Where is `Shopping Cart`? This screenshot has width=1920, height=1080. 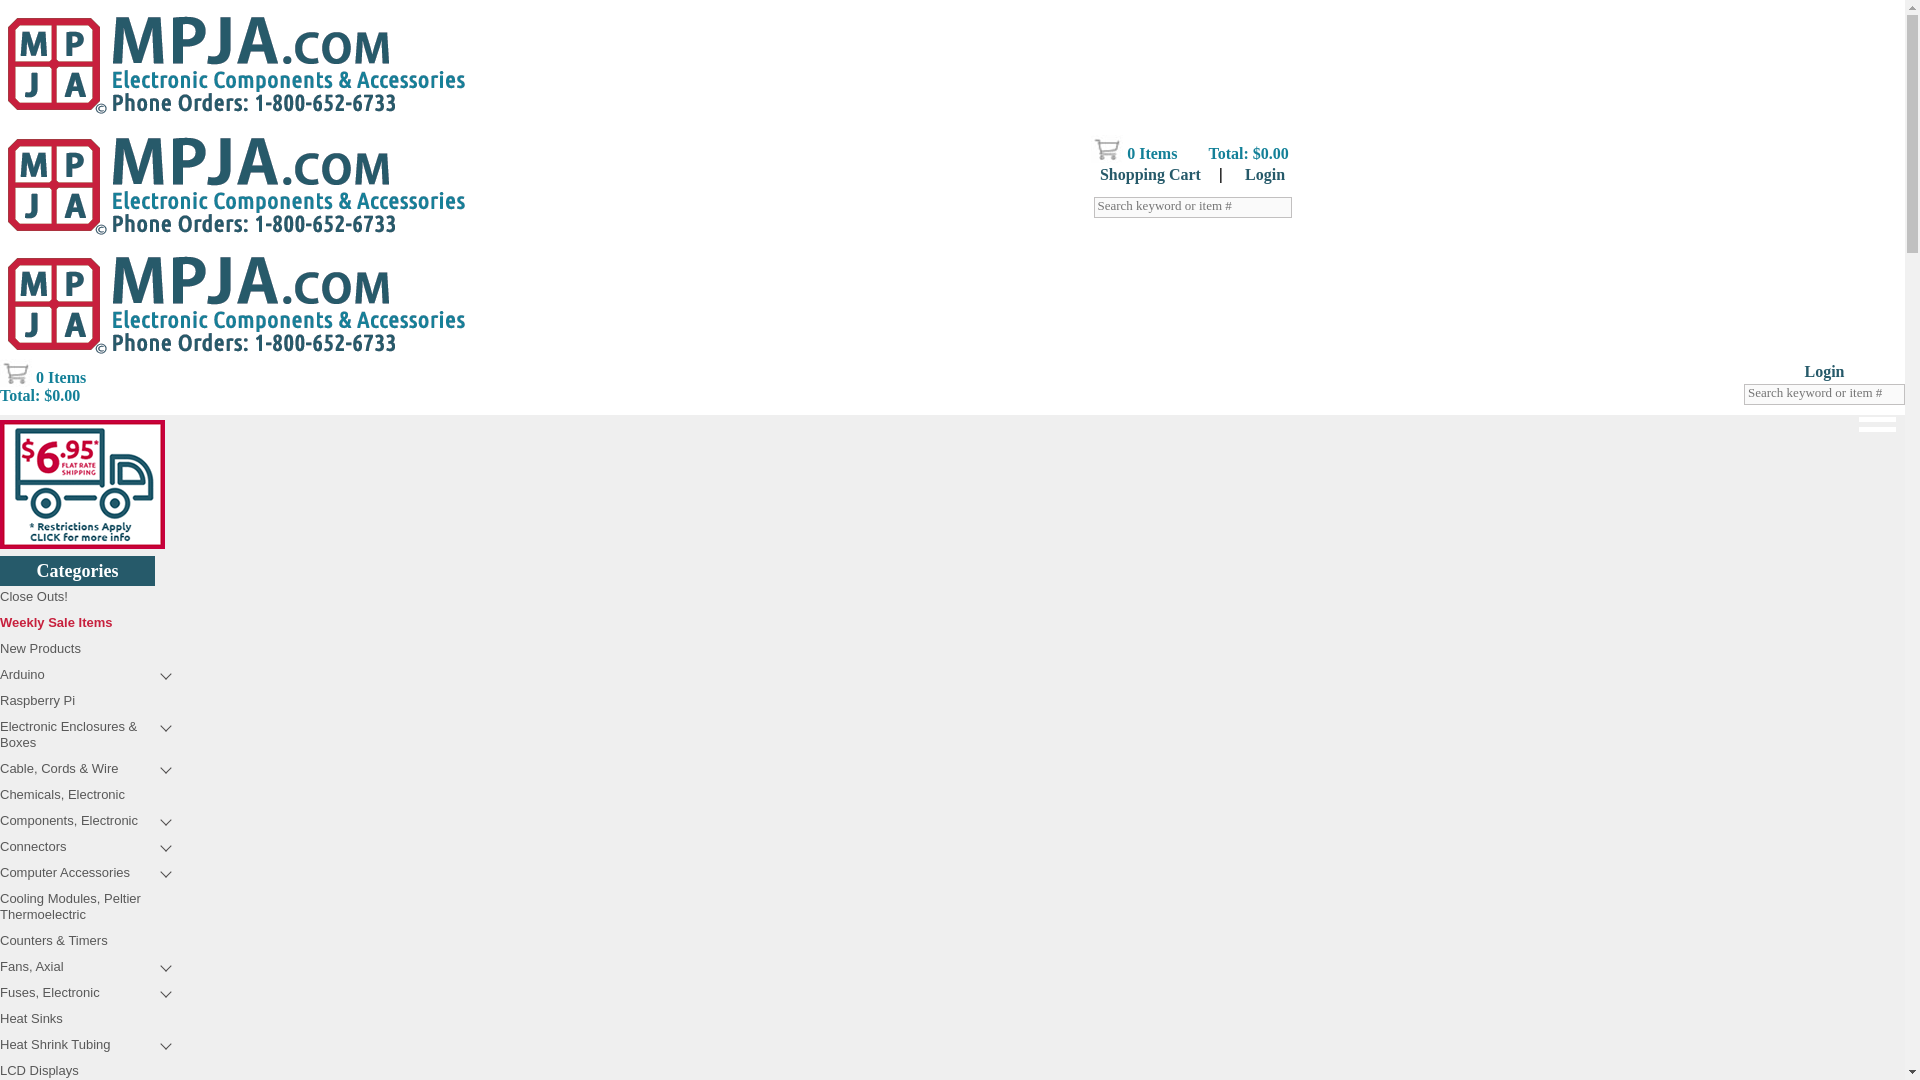 Shopping Cart is located at coordinates (94, 53).